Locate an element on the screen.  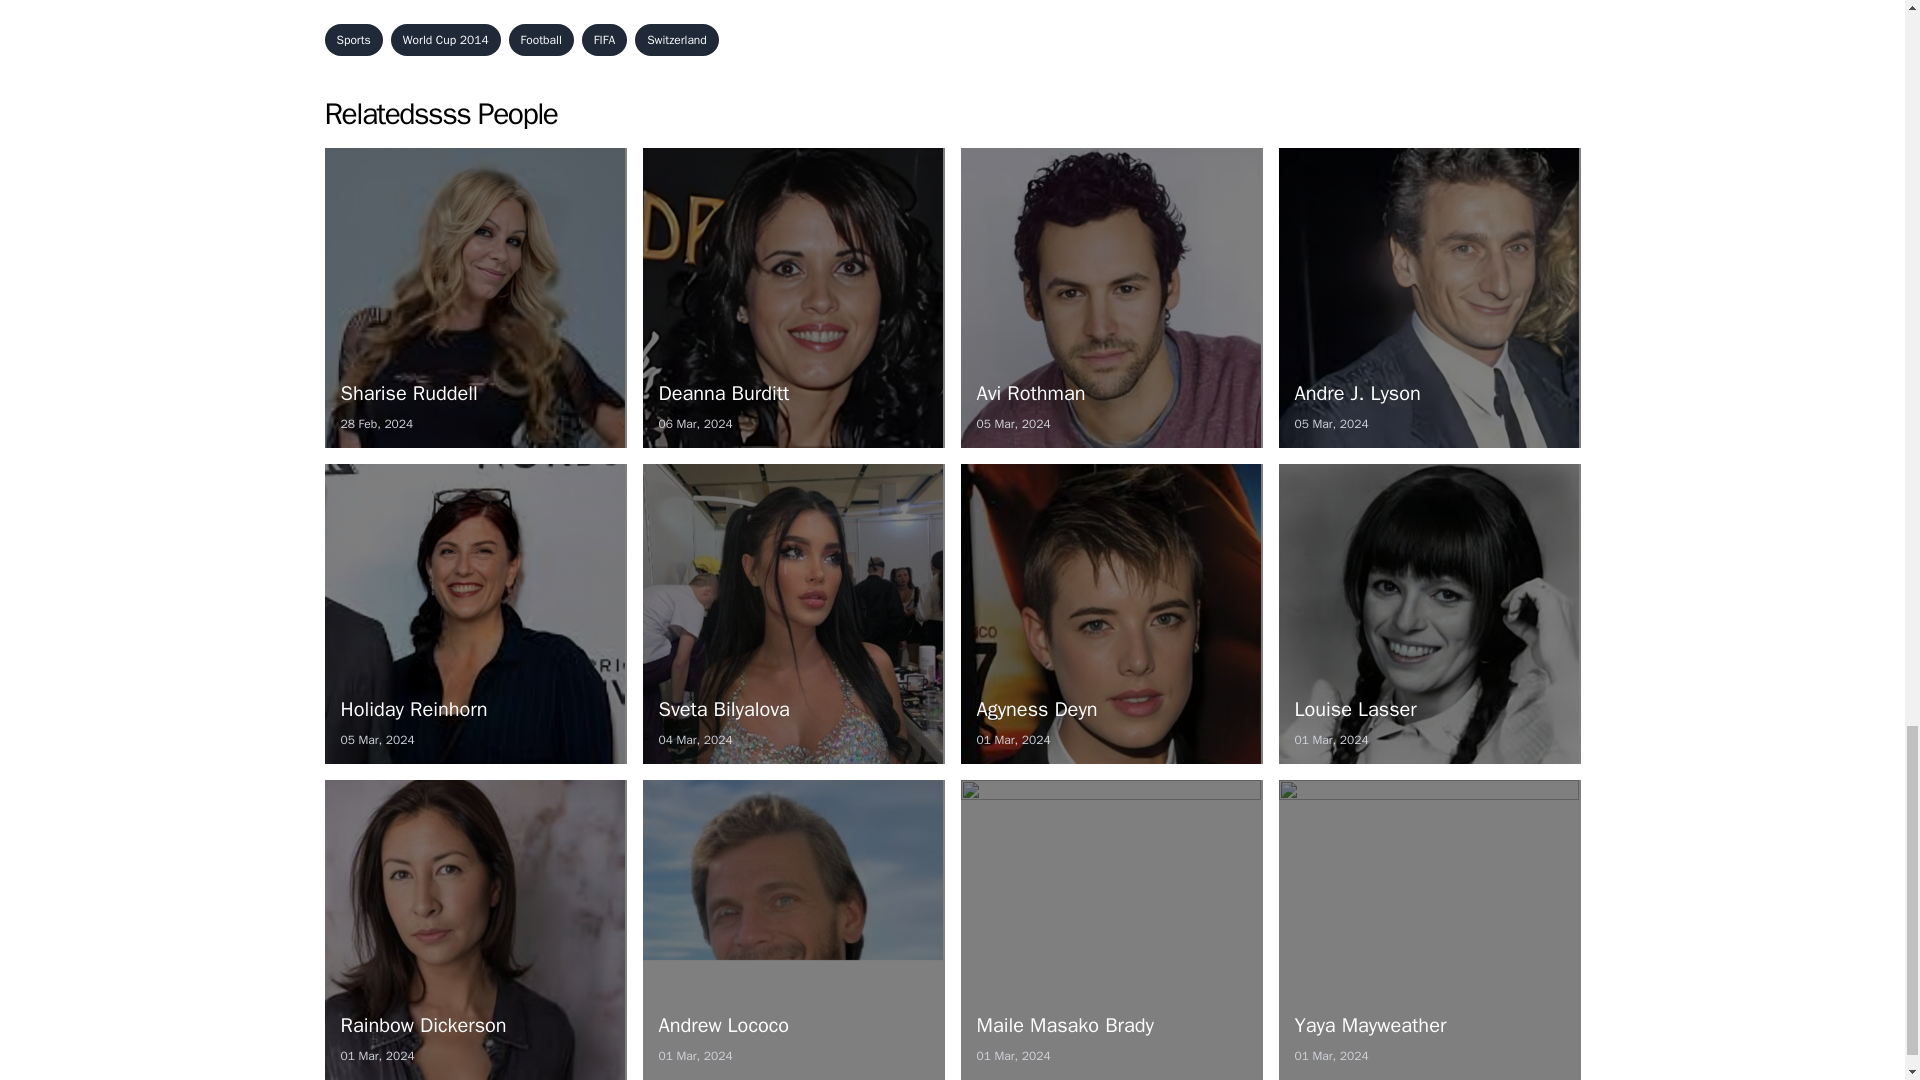
Football is located at coordinates (1110, 614).